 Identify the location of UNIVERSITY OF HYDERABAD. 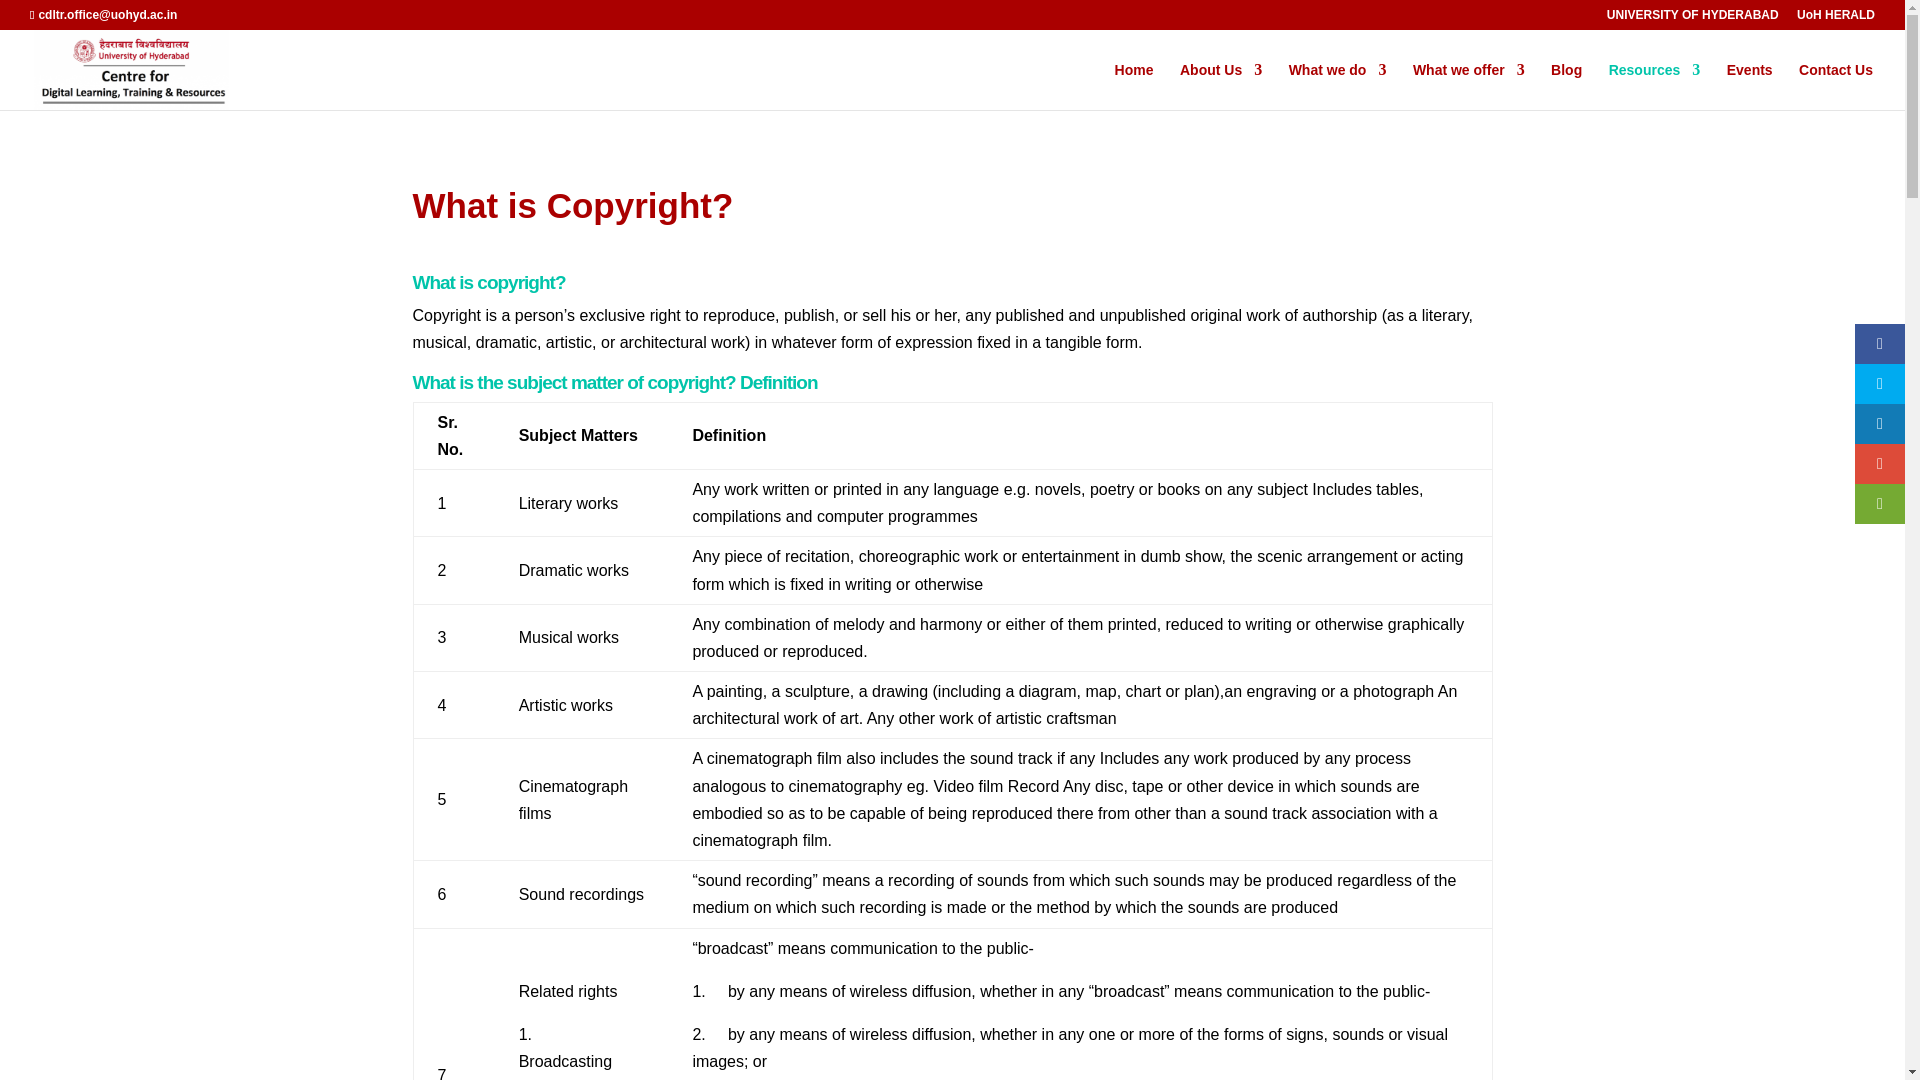
(1693, 19).